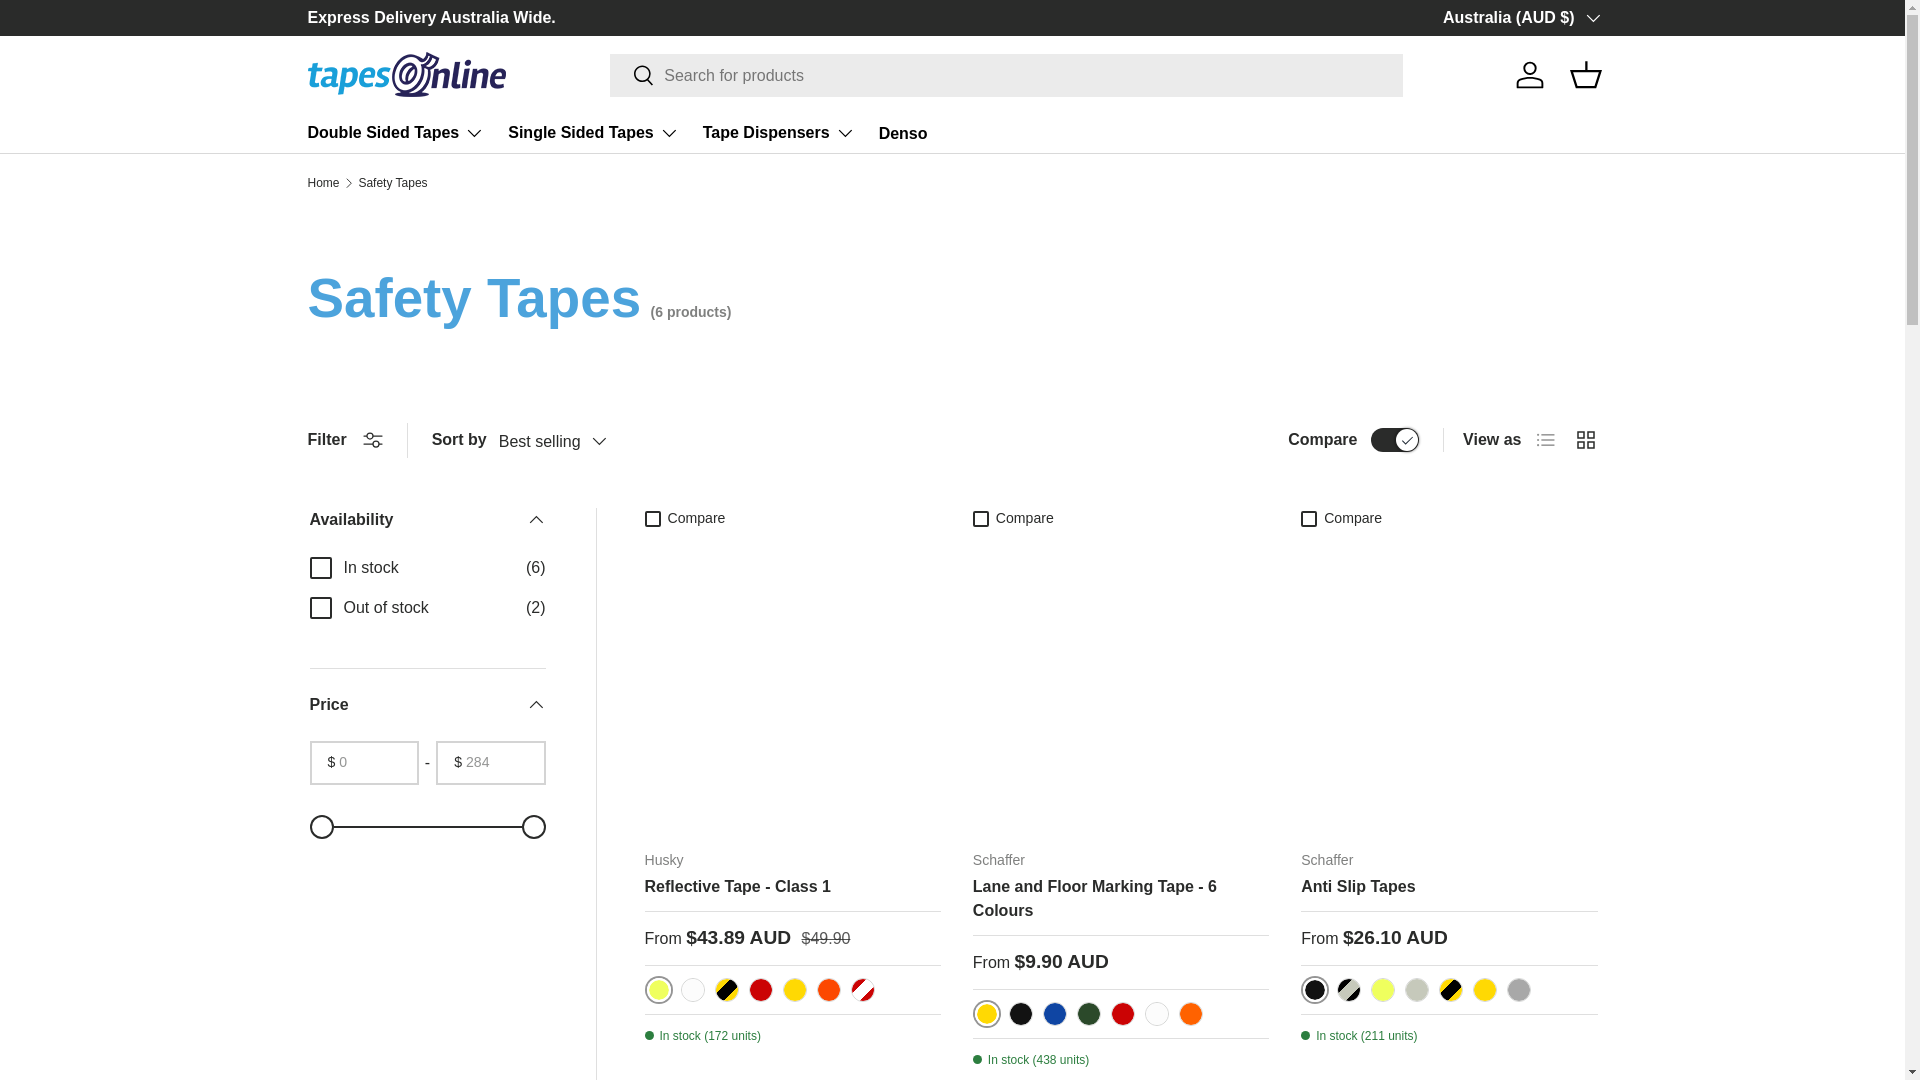  What do you see at coordinates (1122, 1014) in the screenshot?
I see `Red` at bounding box center [1122, 1014].